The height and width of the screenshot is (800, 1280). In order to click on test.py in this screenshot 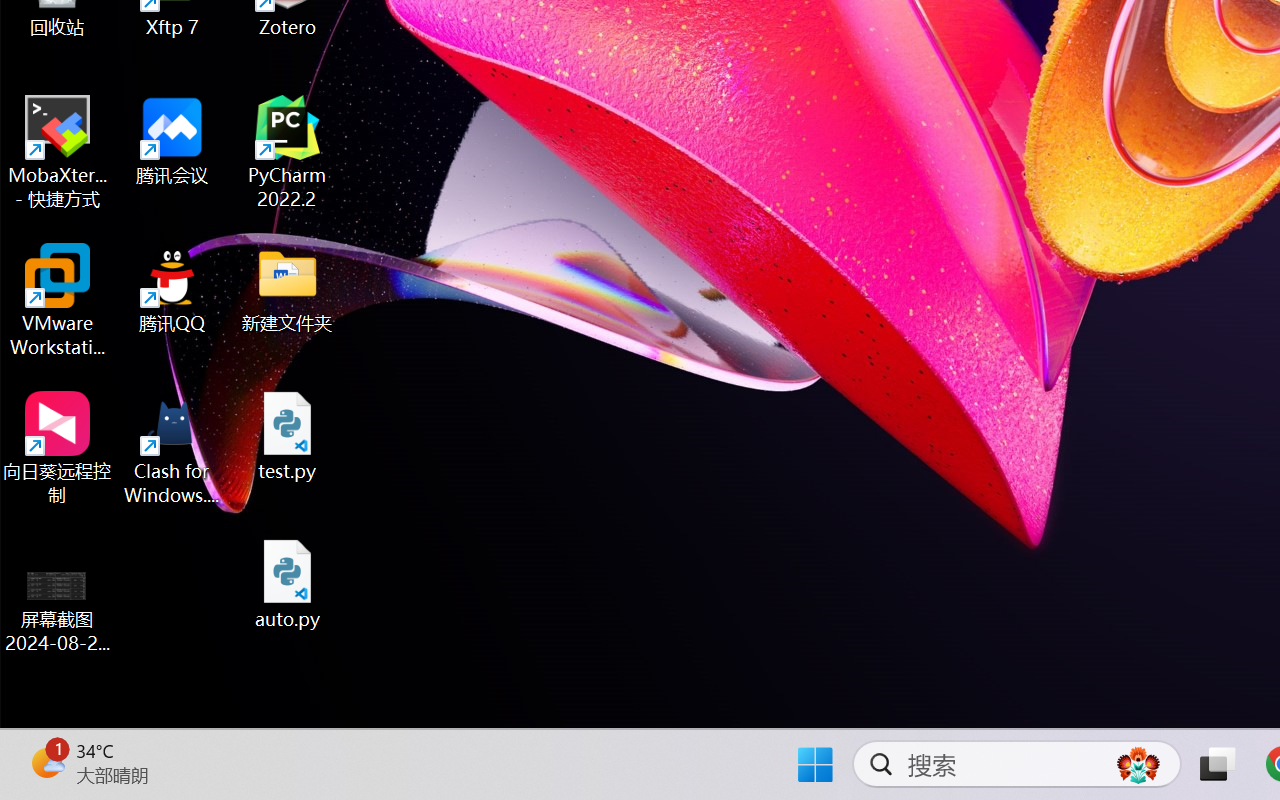, I will do `click(288, 436)`.